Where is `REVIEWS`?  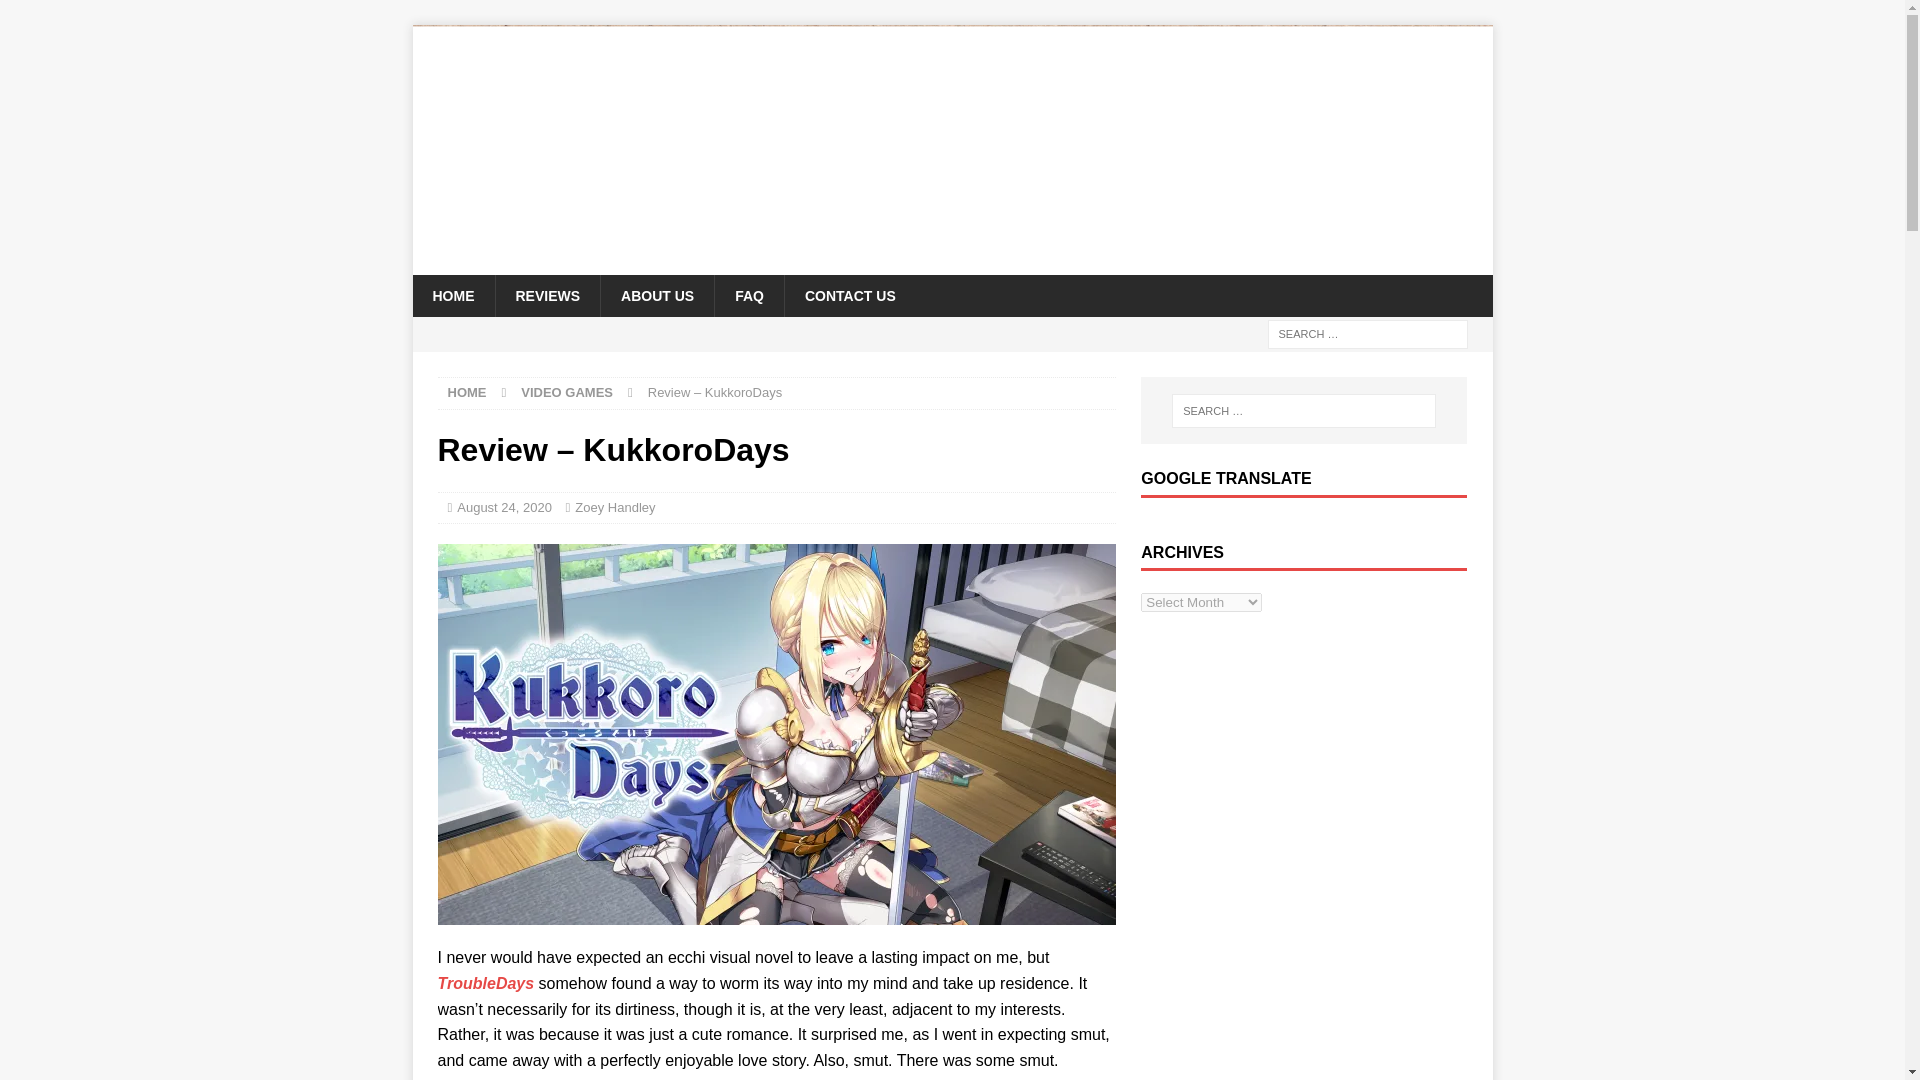 REVIEWS is located at coordinates (546, 296).